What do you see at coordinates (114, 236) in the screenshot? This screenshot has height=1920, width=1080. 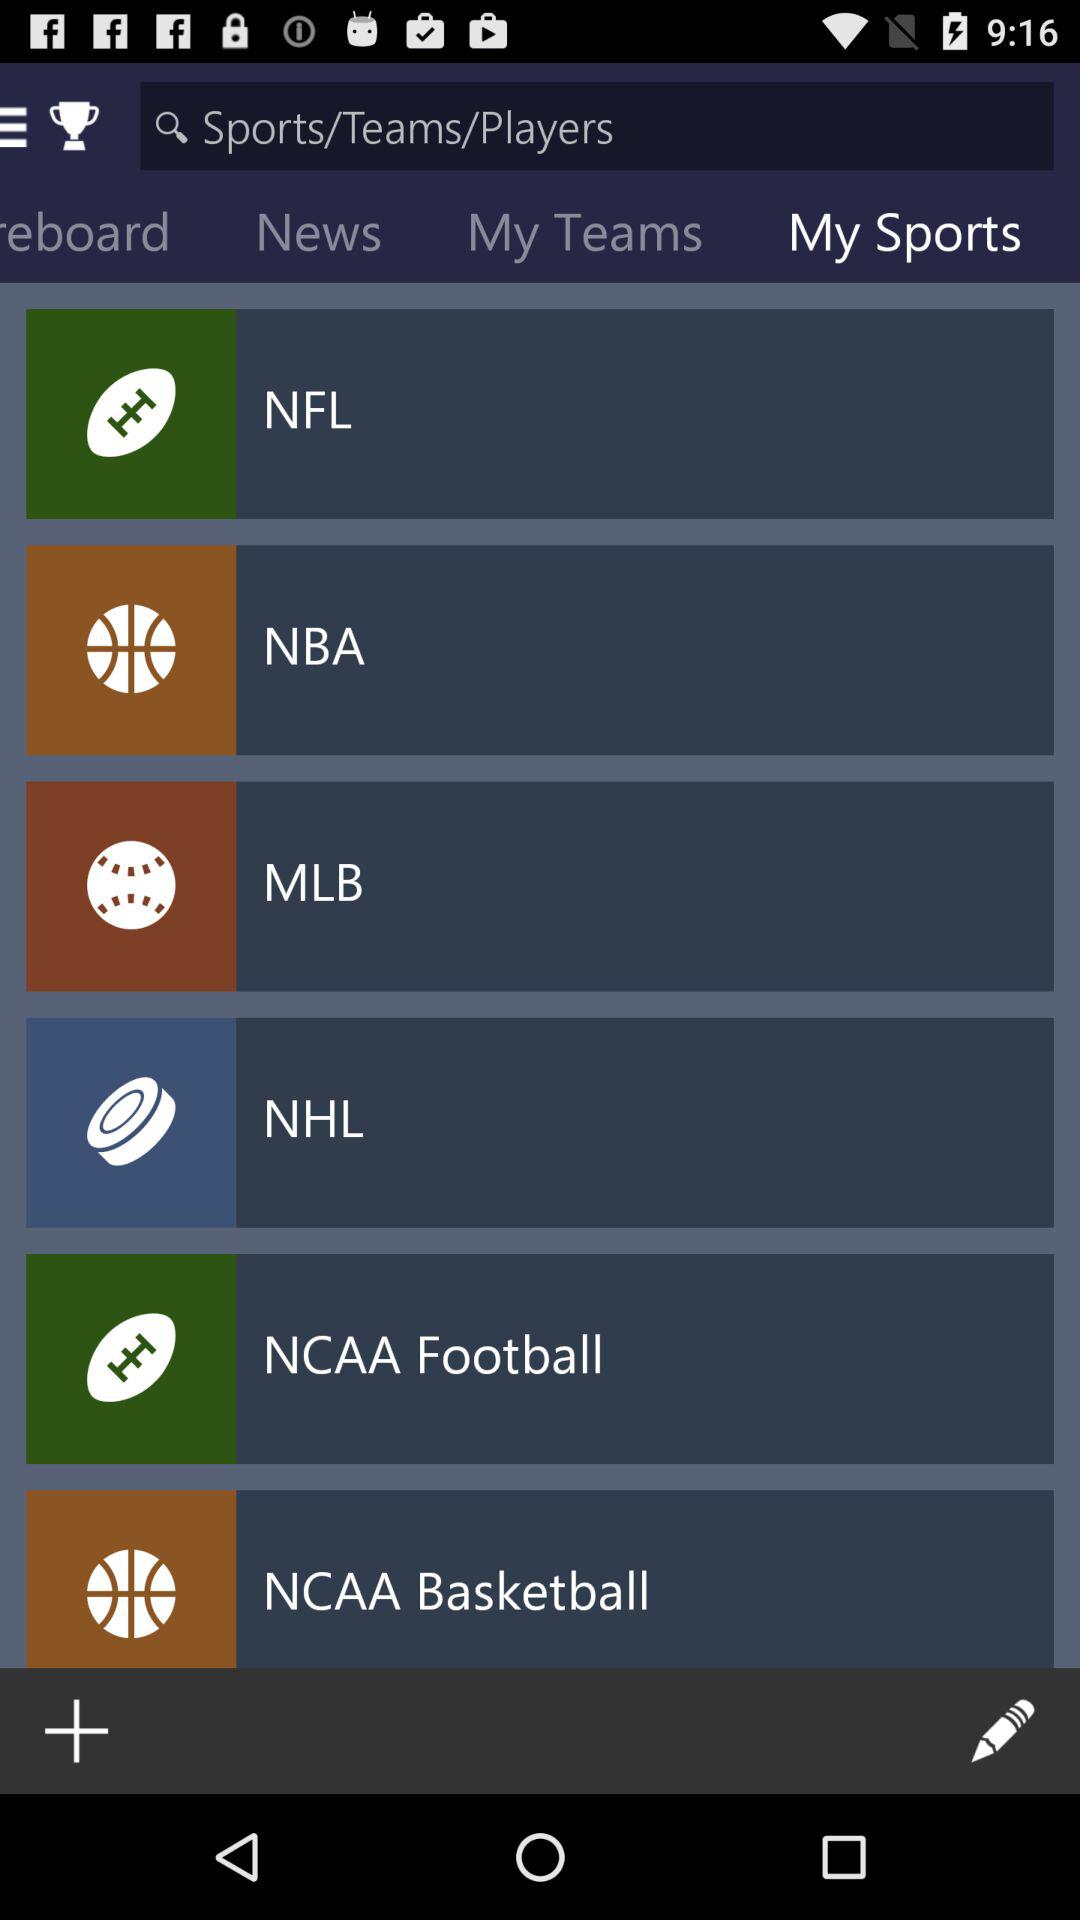 I see `swipe to the scoreboard item` at bounding box center [114, 236].